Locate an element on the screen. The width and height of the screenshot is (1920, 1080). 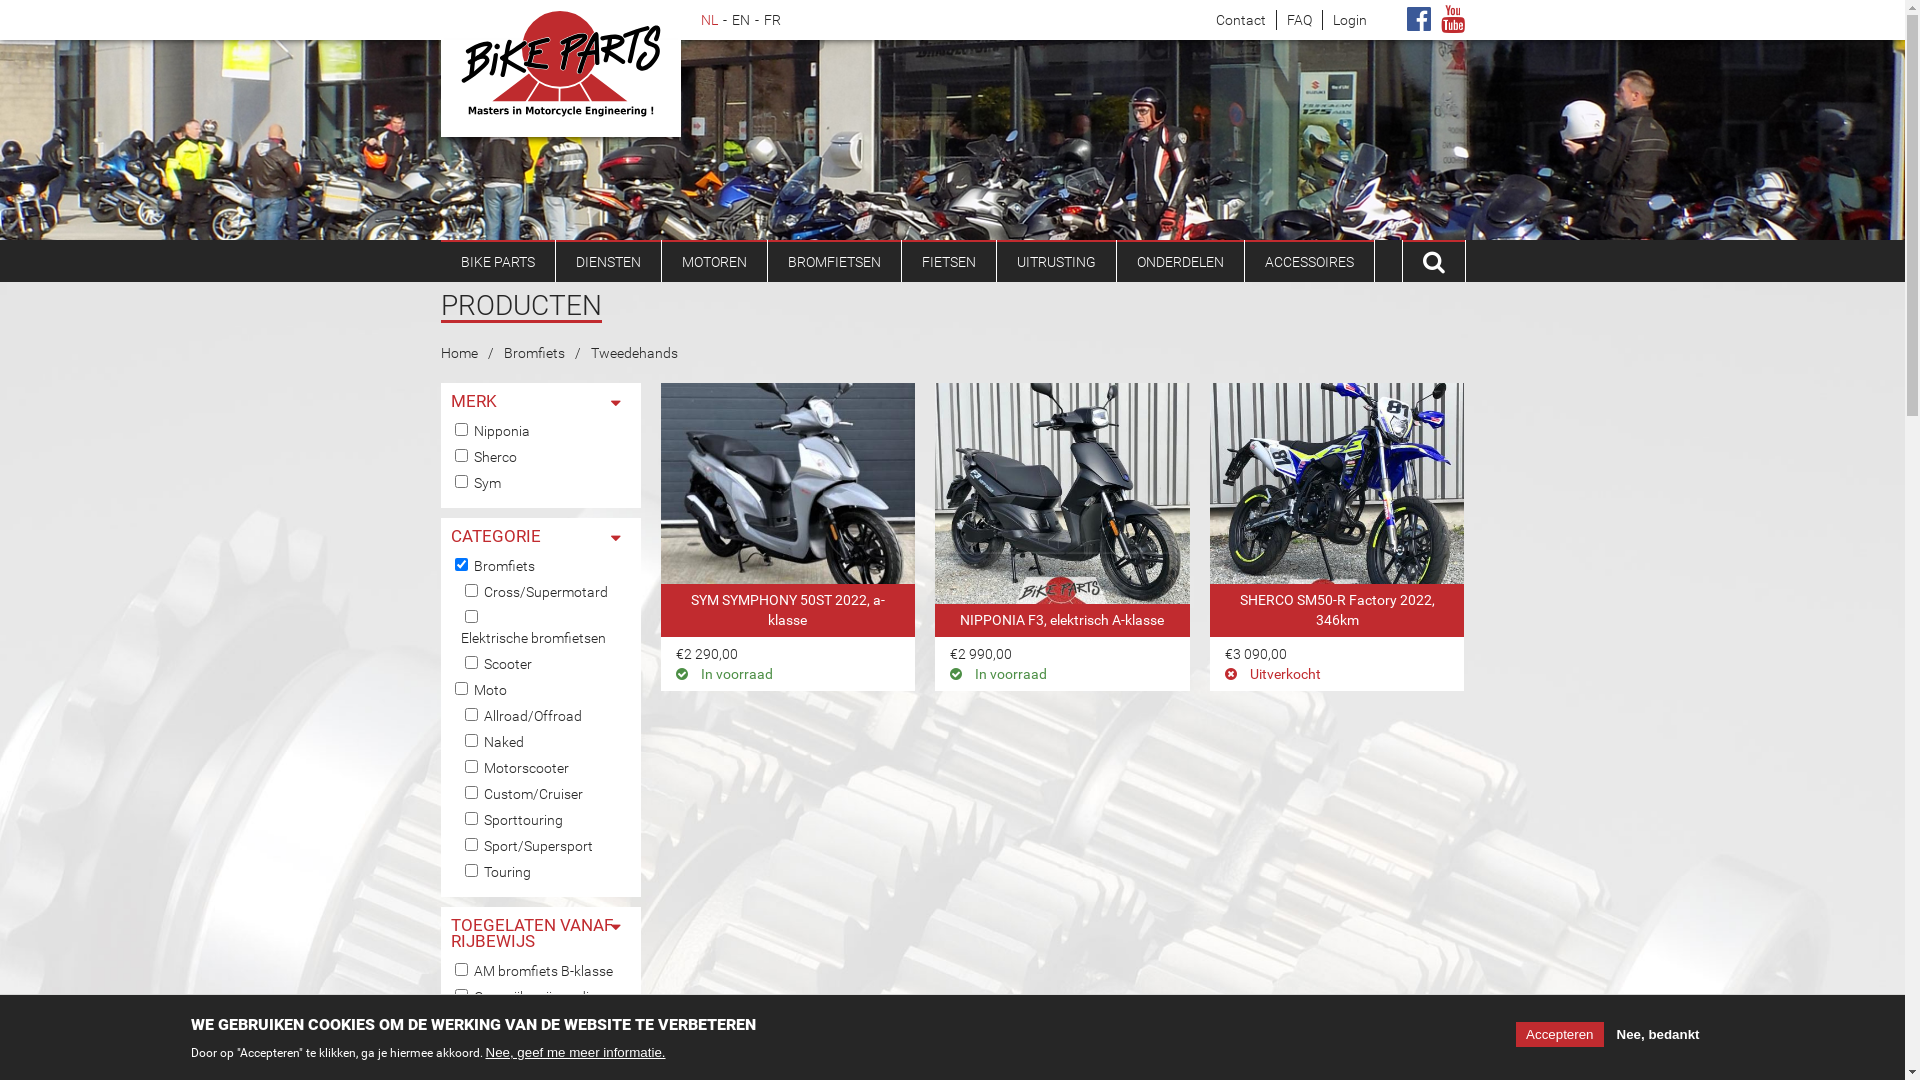
AM bromfiets B-klasse
AM bromfiets B-klasse-filter toepassen is located at coordinates (544, 971).